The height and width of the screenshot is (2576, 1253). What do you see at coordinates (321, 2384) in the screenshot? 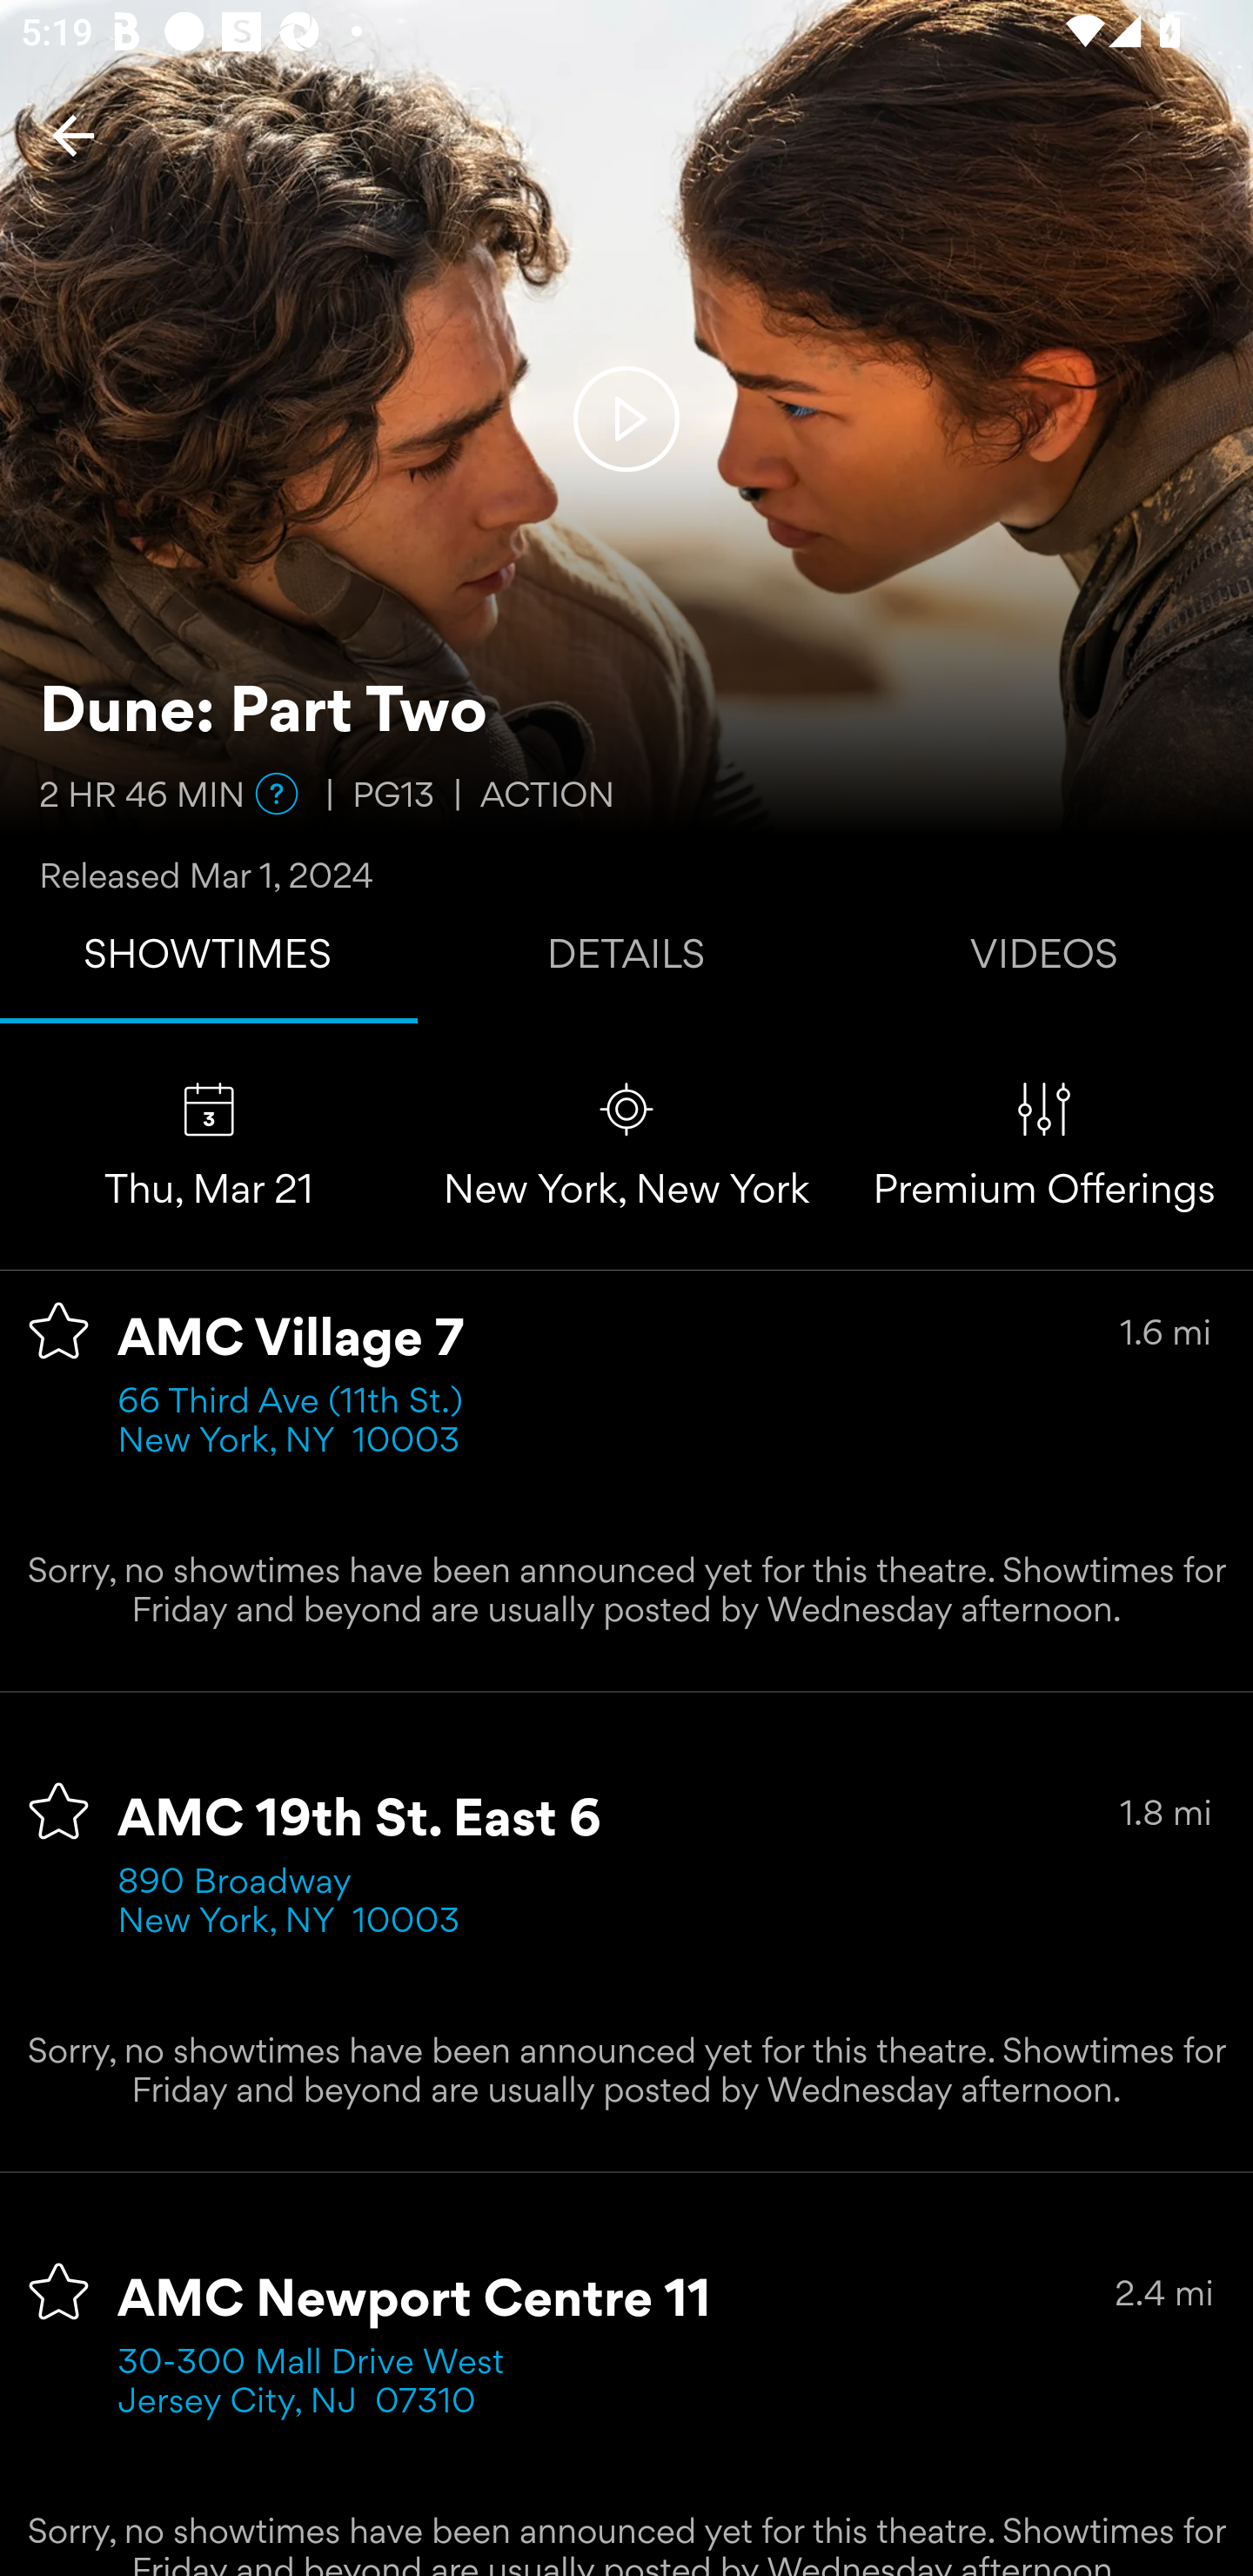
I see `30-300 Mall Drive West  
Jersey City, NJ  07310` at bounding box center [321, 2384].